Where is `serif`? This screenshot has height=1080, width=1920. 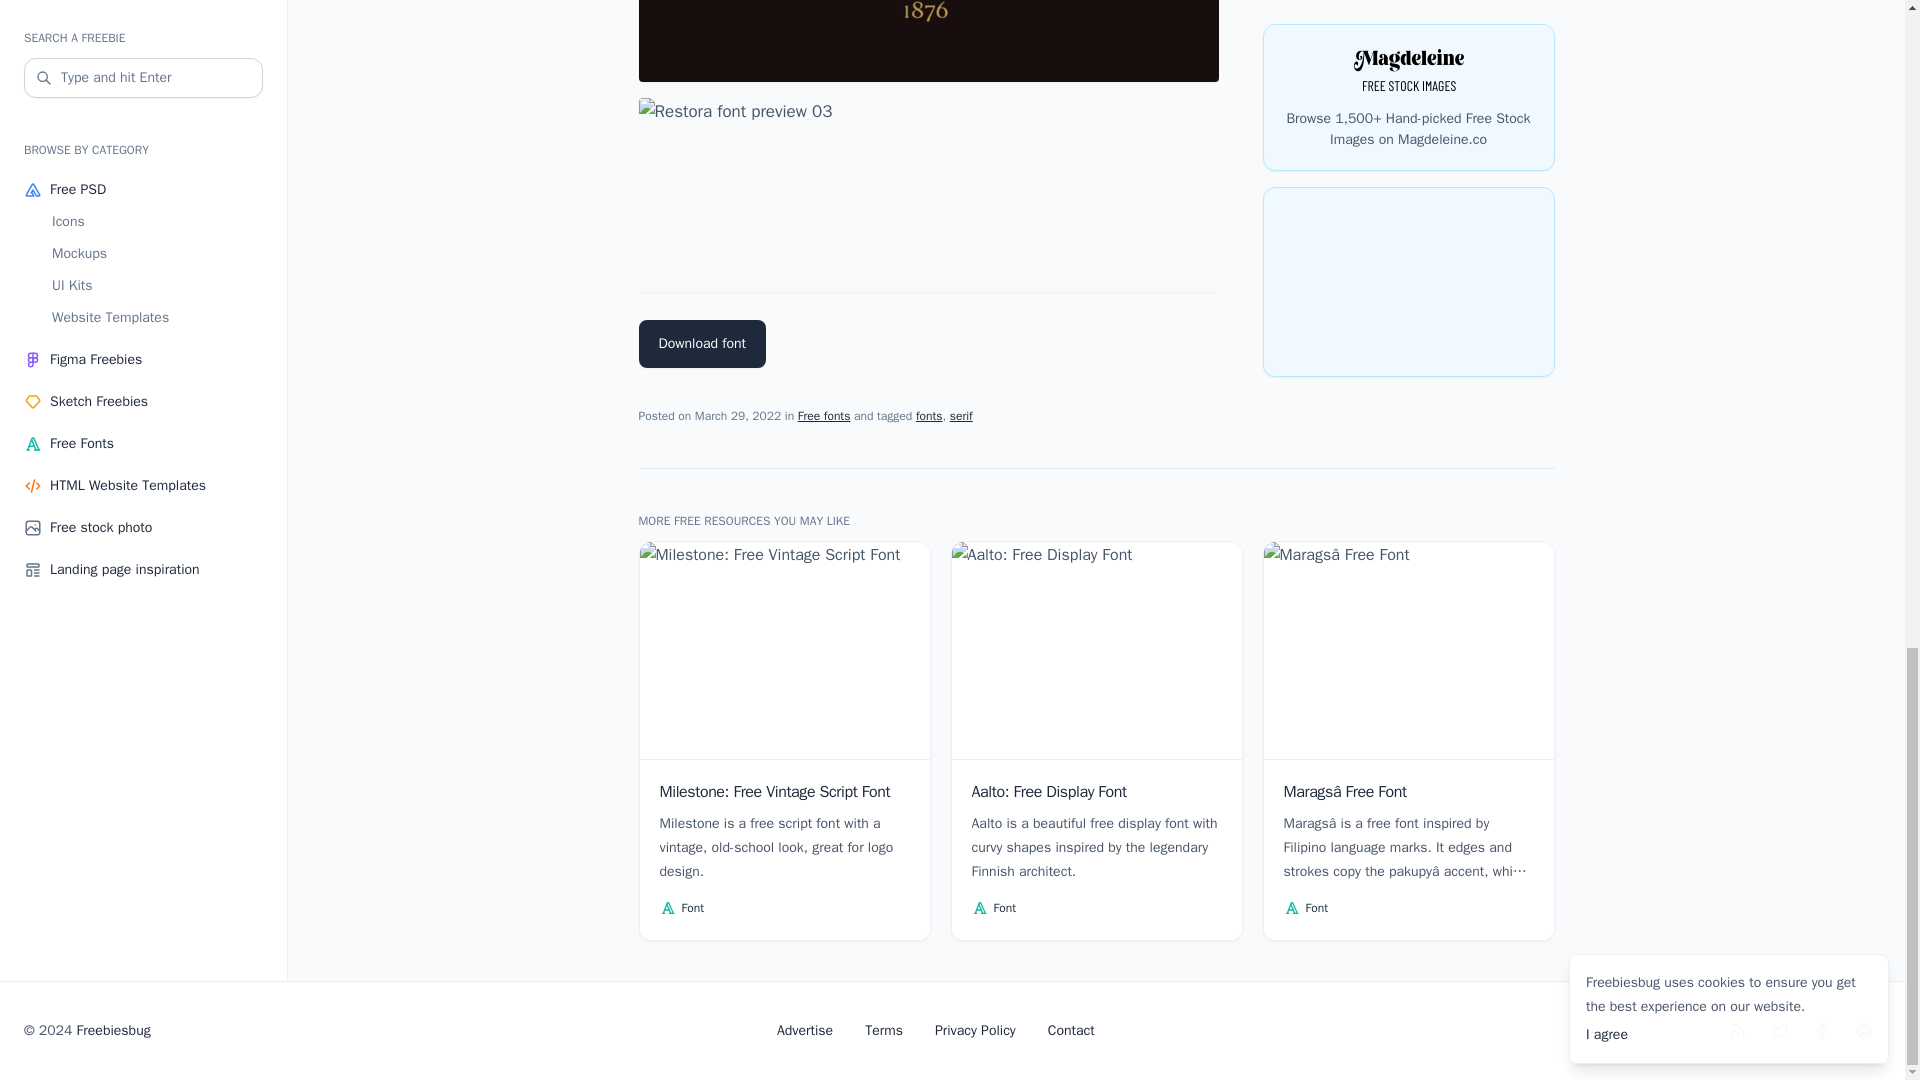 serif is located at coordinates (962, 416).